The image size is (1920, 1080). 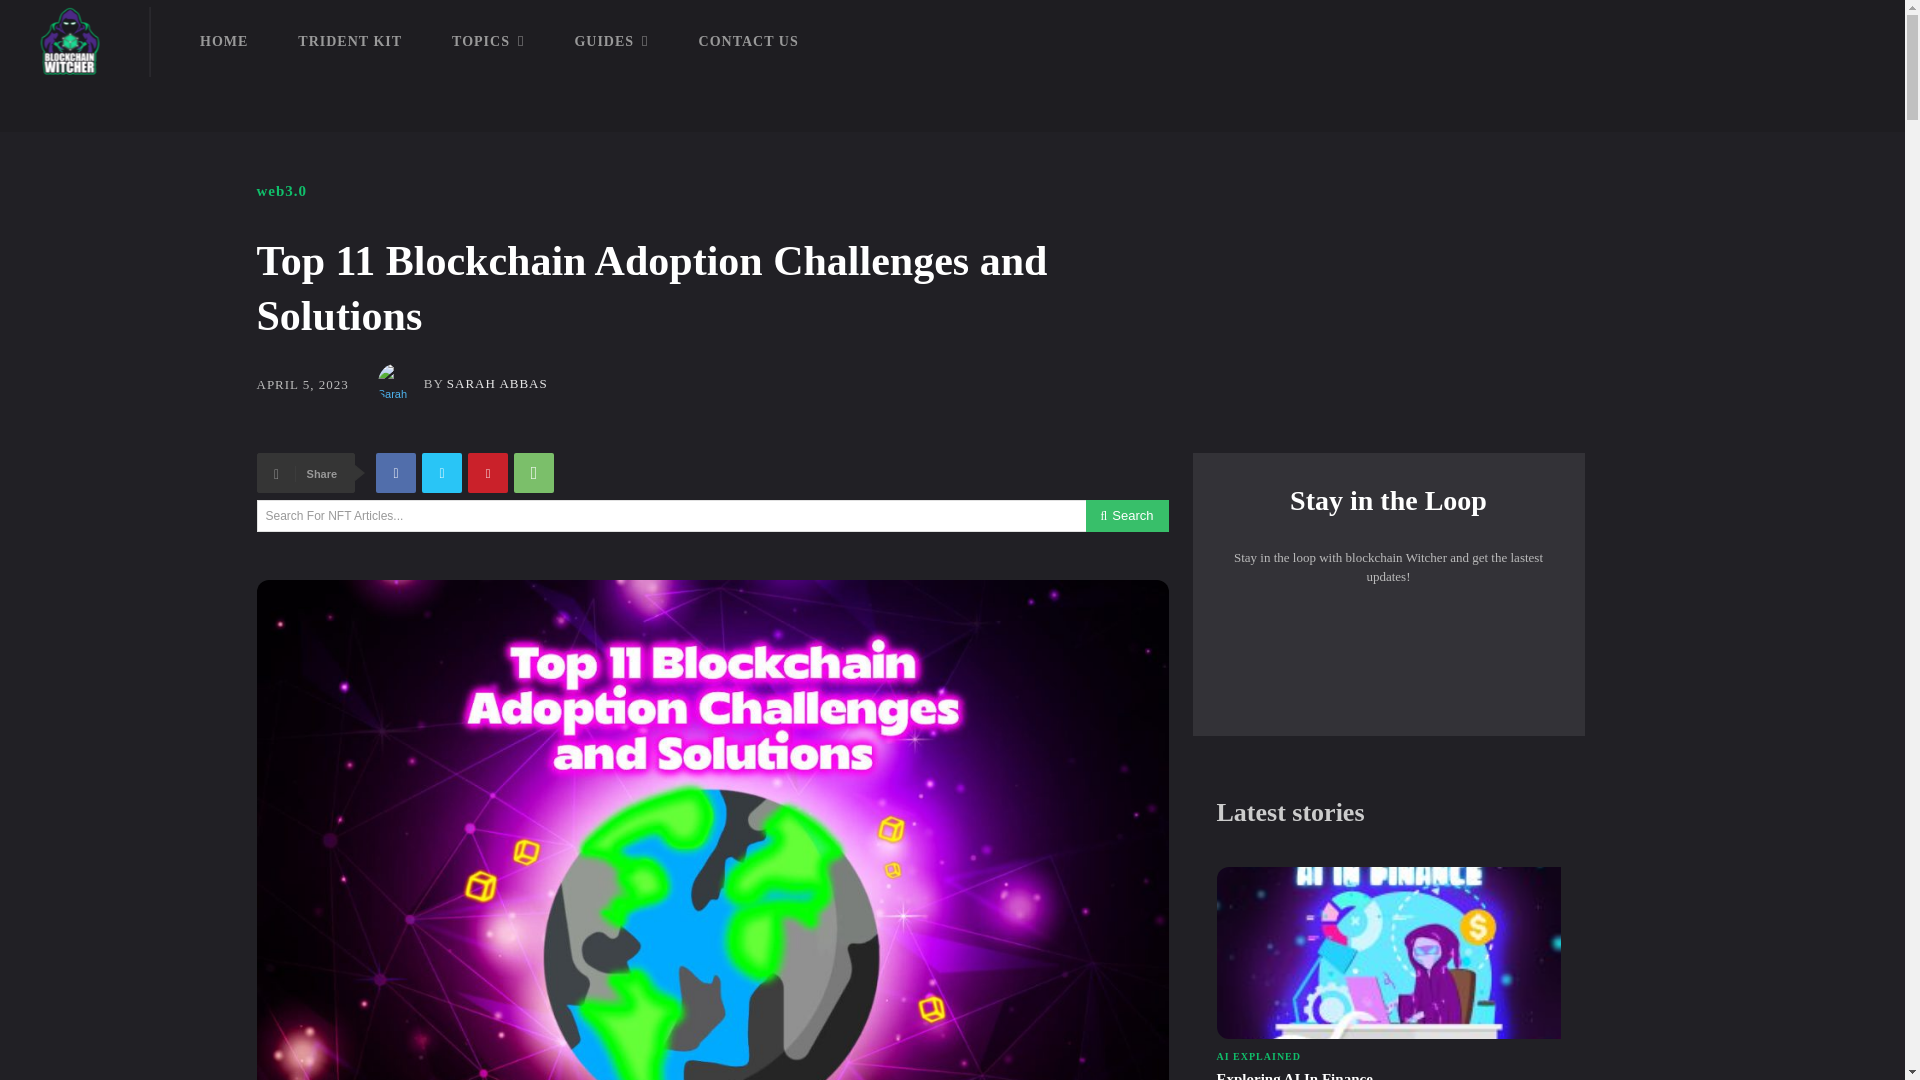 I want to click on Pinterest, so click(x=488, y=472).